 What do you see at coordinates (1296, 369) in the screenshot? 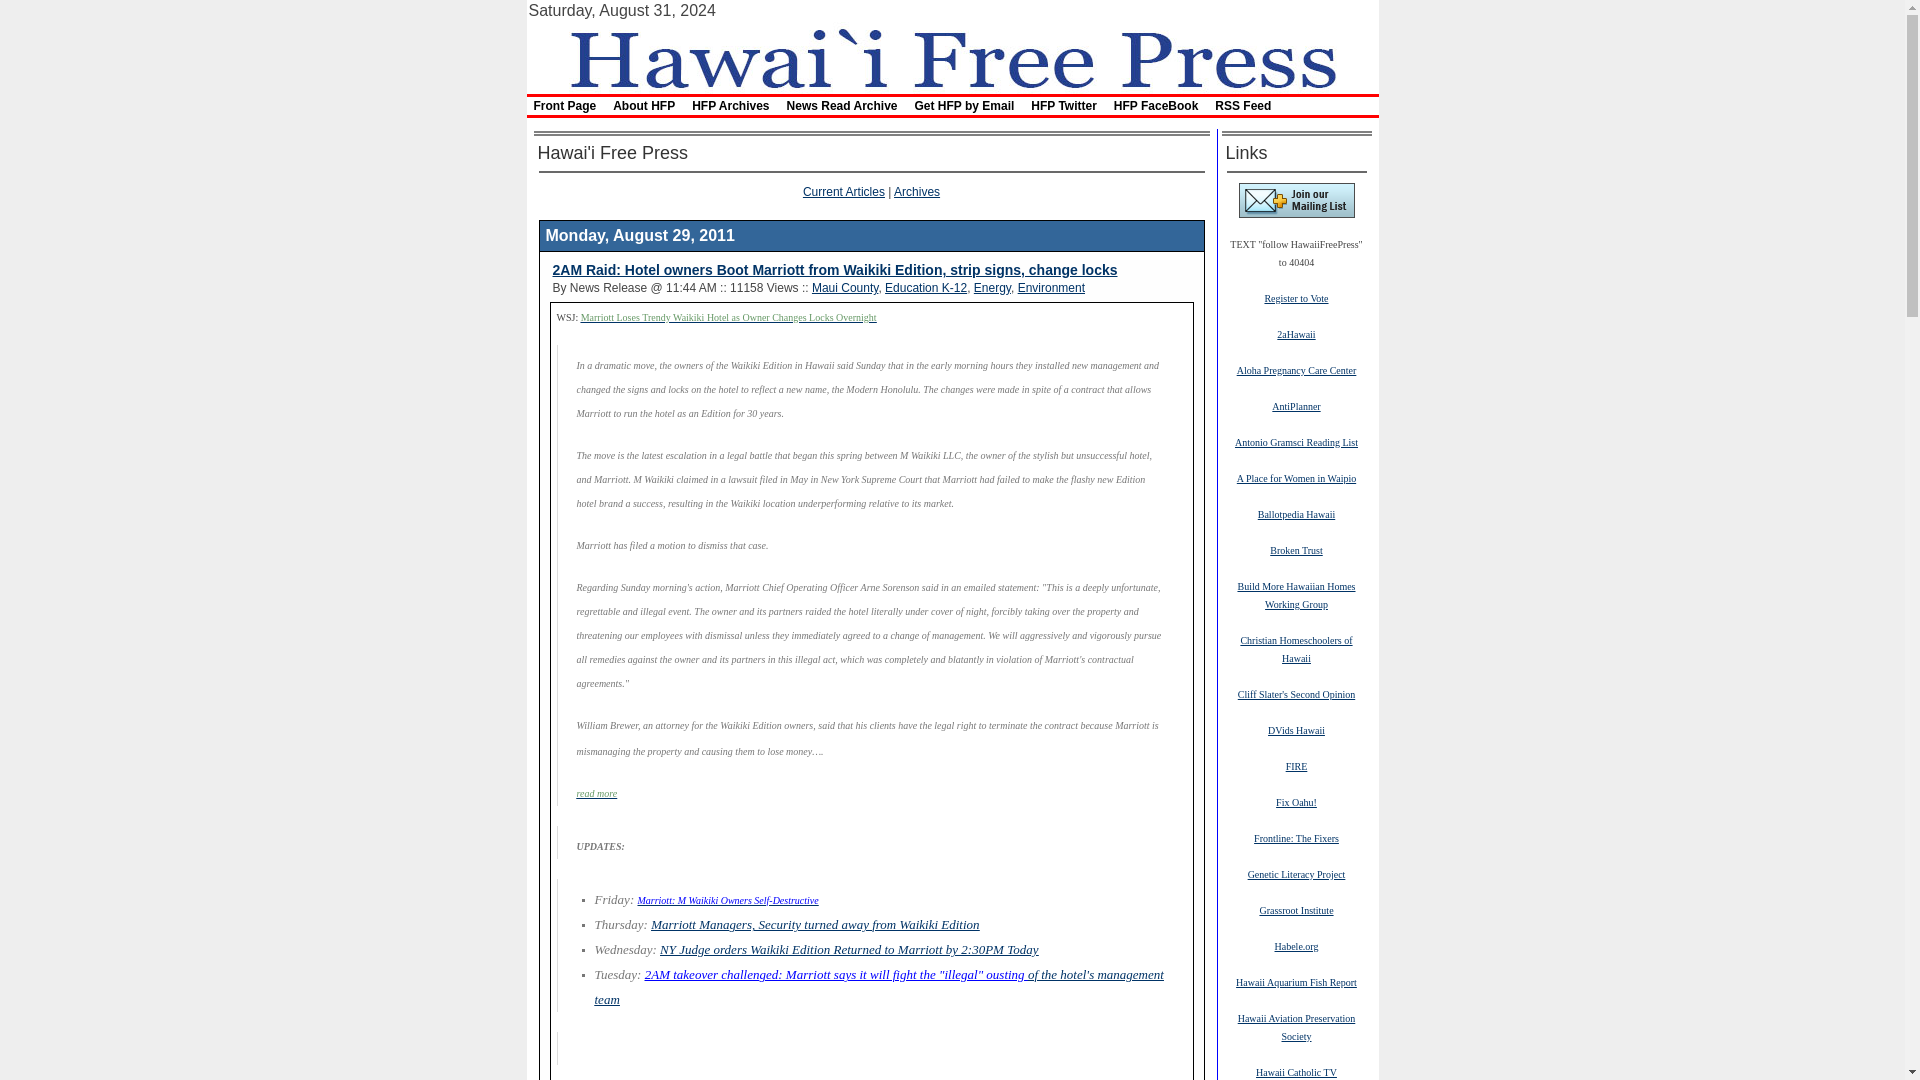
I see `Aloha Pregnancy Care Center` at bounding box center [1296, 369].